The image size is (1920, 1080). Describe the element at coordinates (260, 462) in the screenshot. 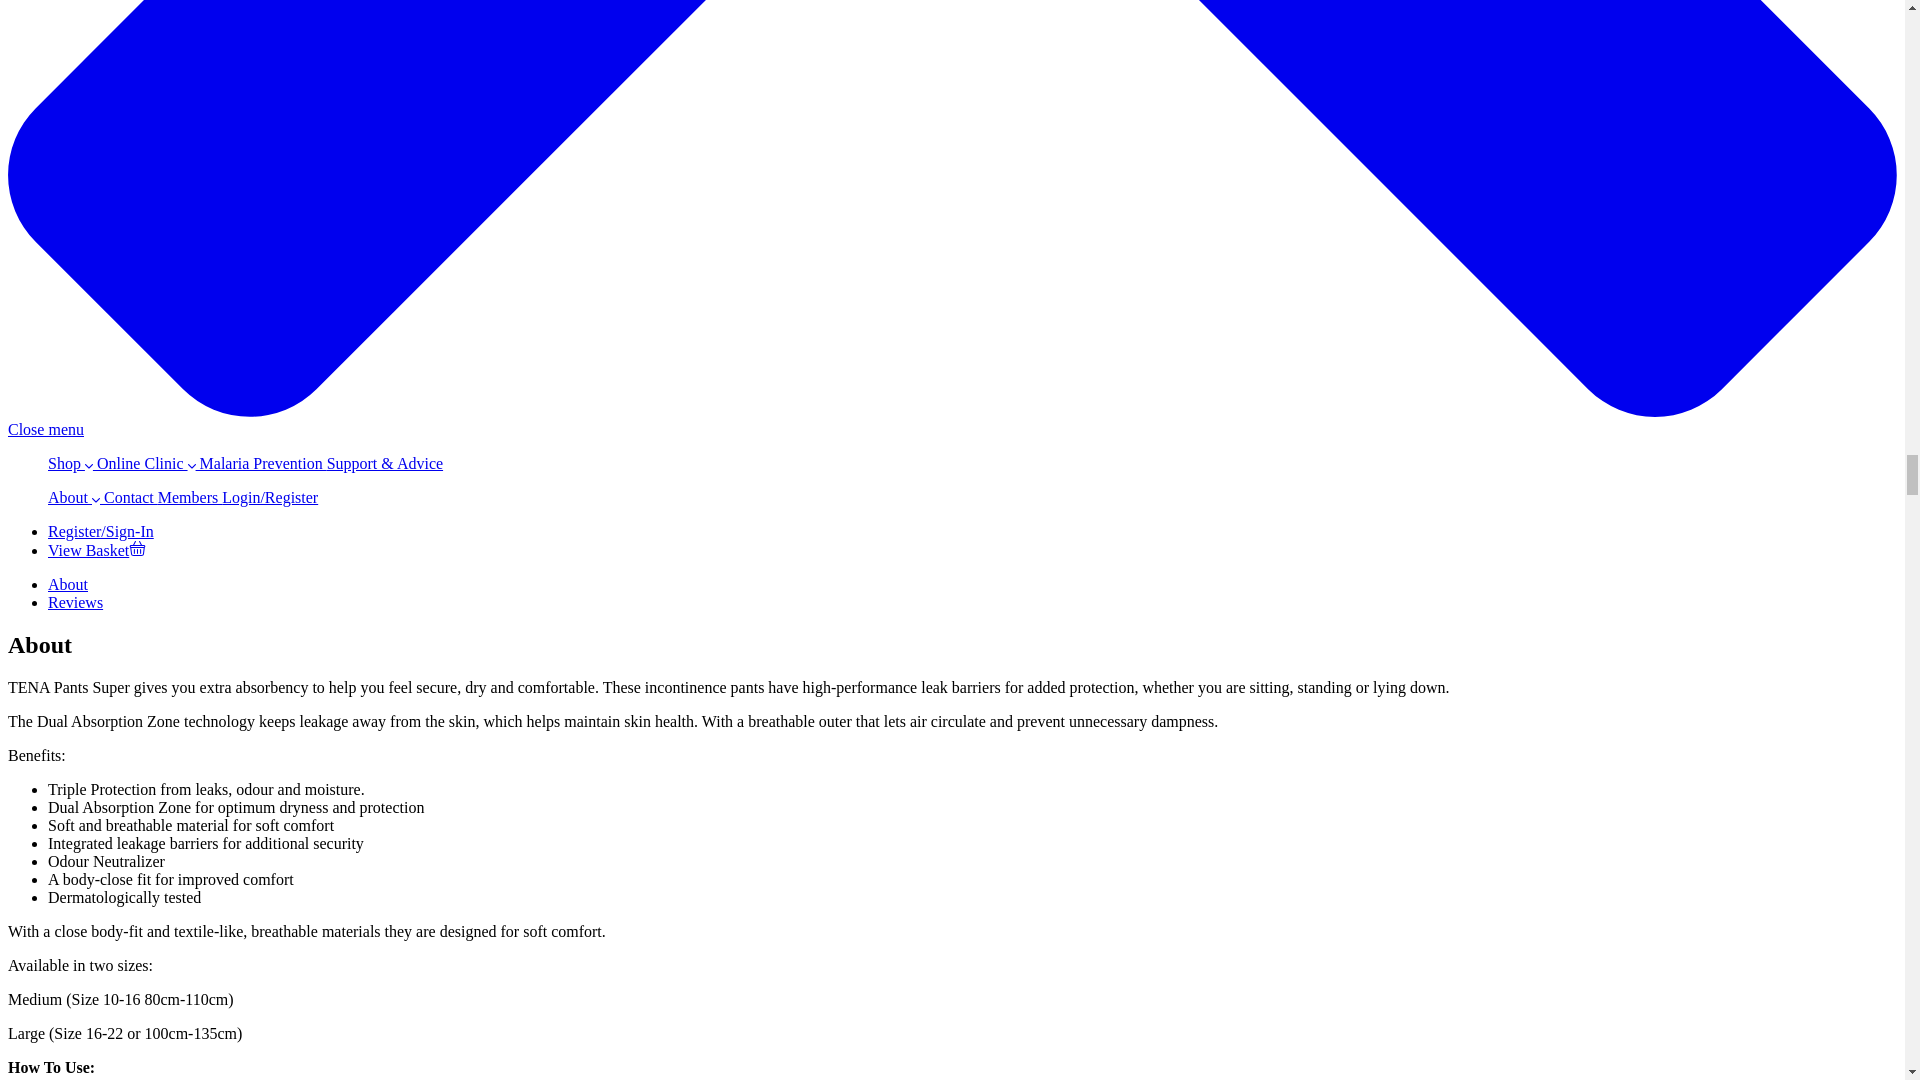

I see `Malaria Prevention` at that location.